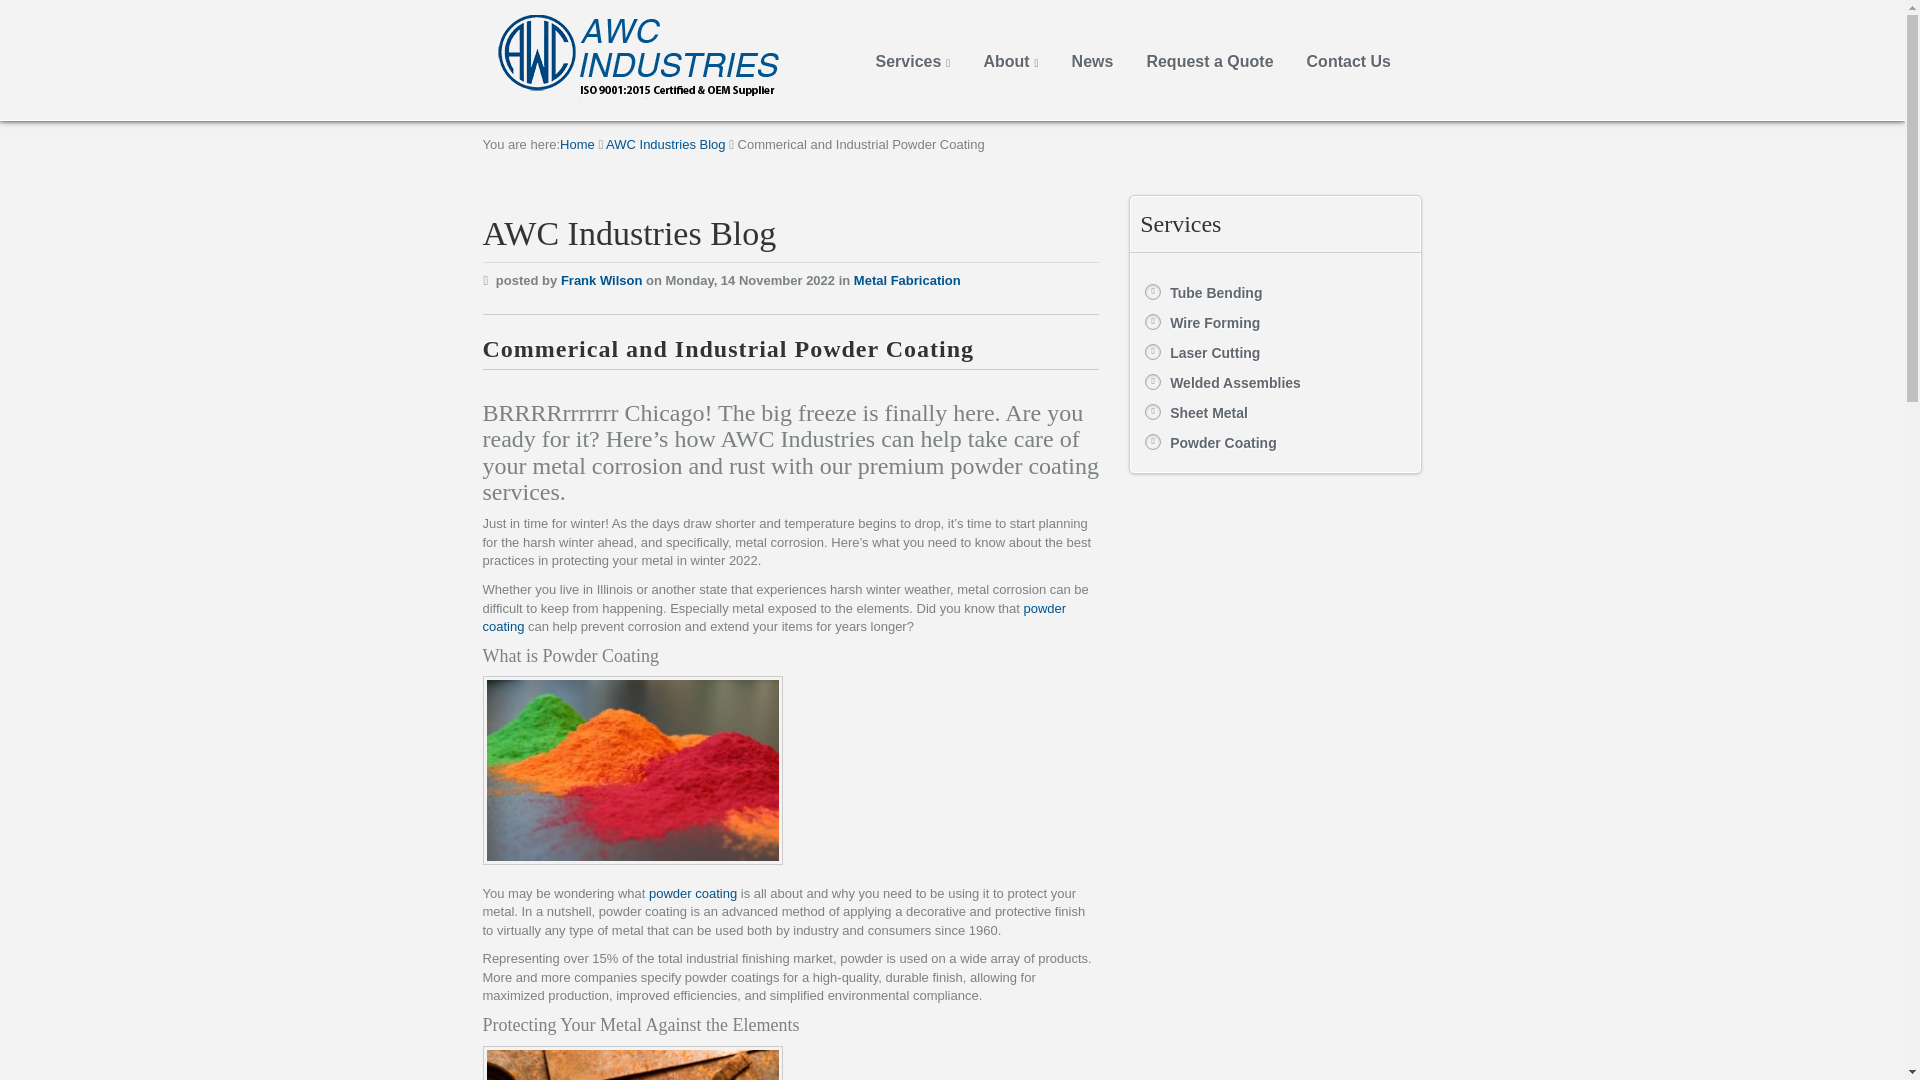  Describe the element at coordinates (602, 280) in the screenshot. I see `Frank Wilson` at that location.